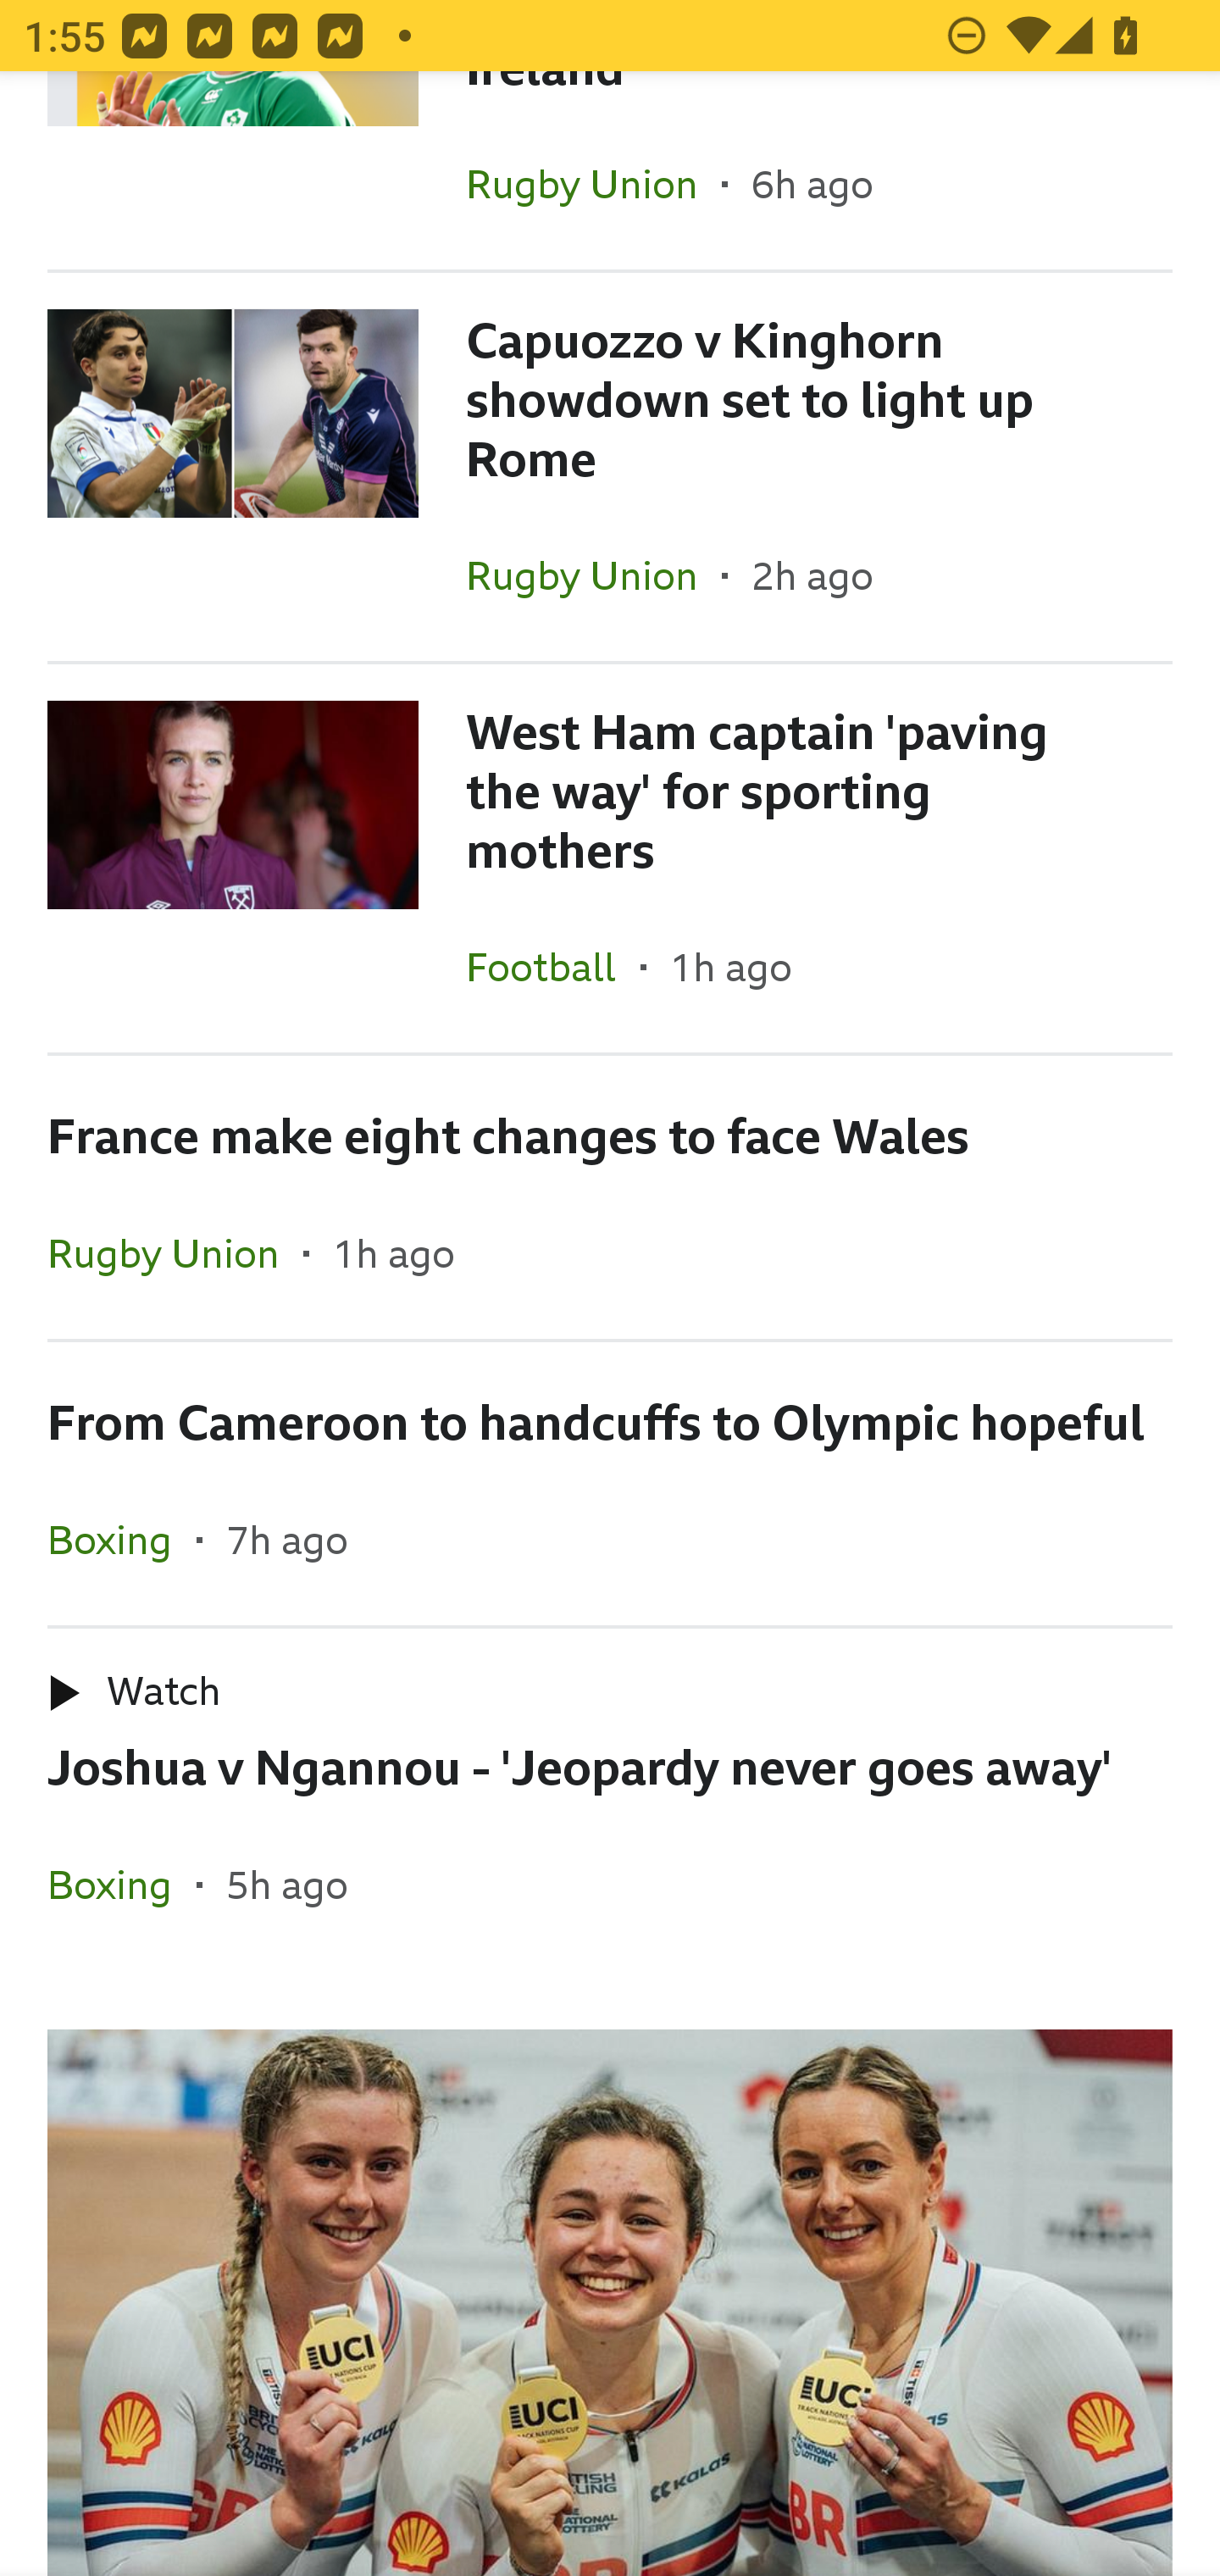 The height and width of the screenshot is (2576, 1220). What do you see at coordinates (175, 1252) in the screenshot?
I see `Rugby Union In the section Rugby Union` at bounding box center [175, 1252].